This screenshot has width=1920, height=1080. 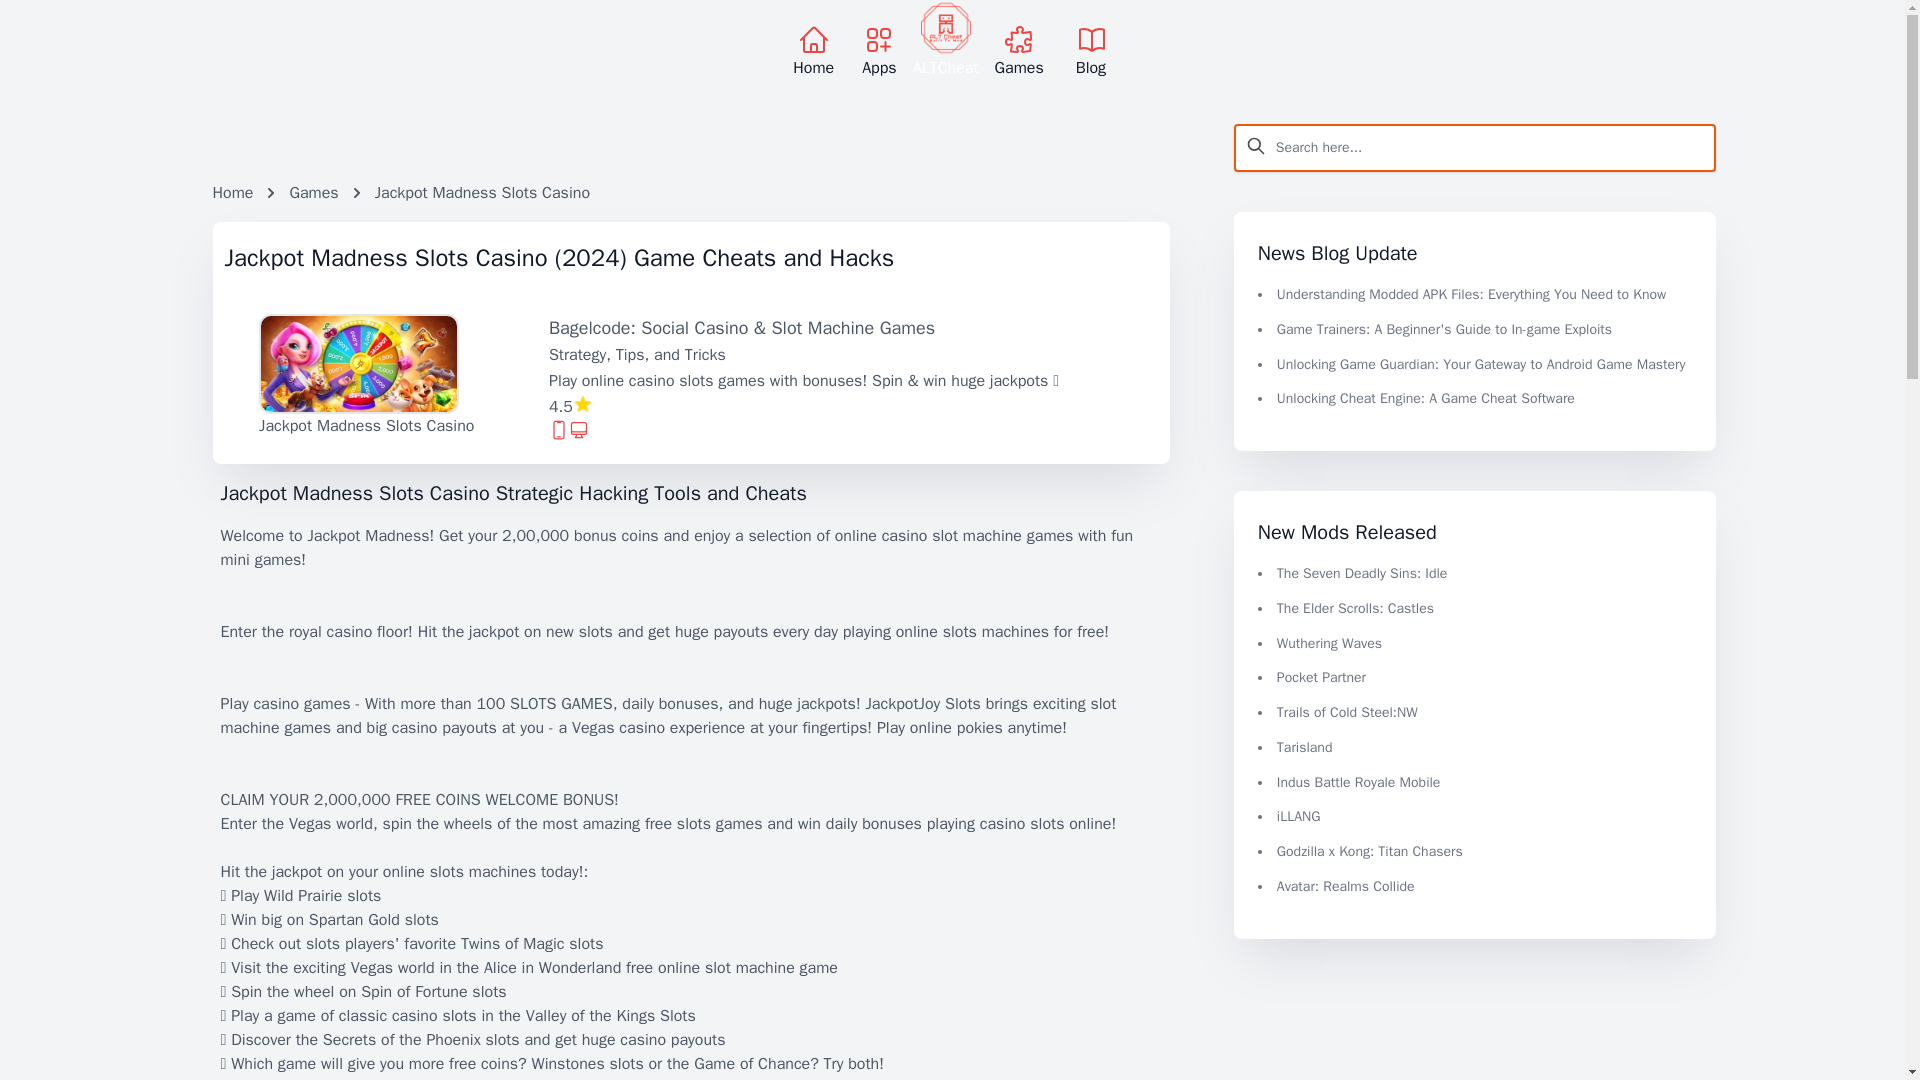 I want to click on Games, so click(x=313, y=193).